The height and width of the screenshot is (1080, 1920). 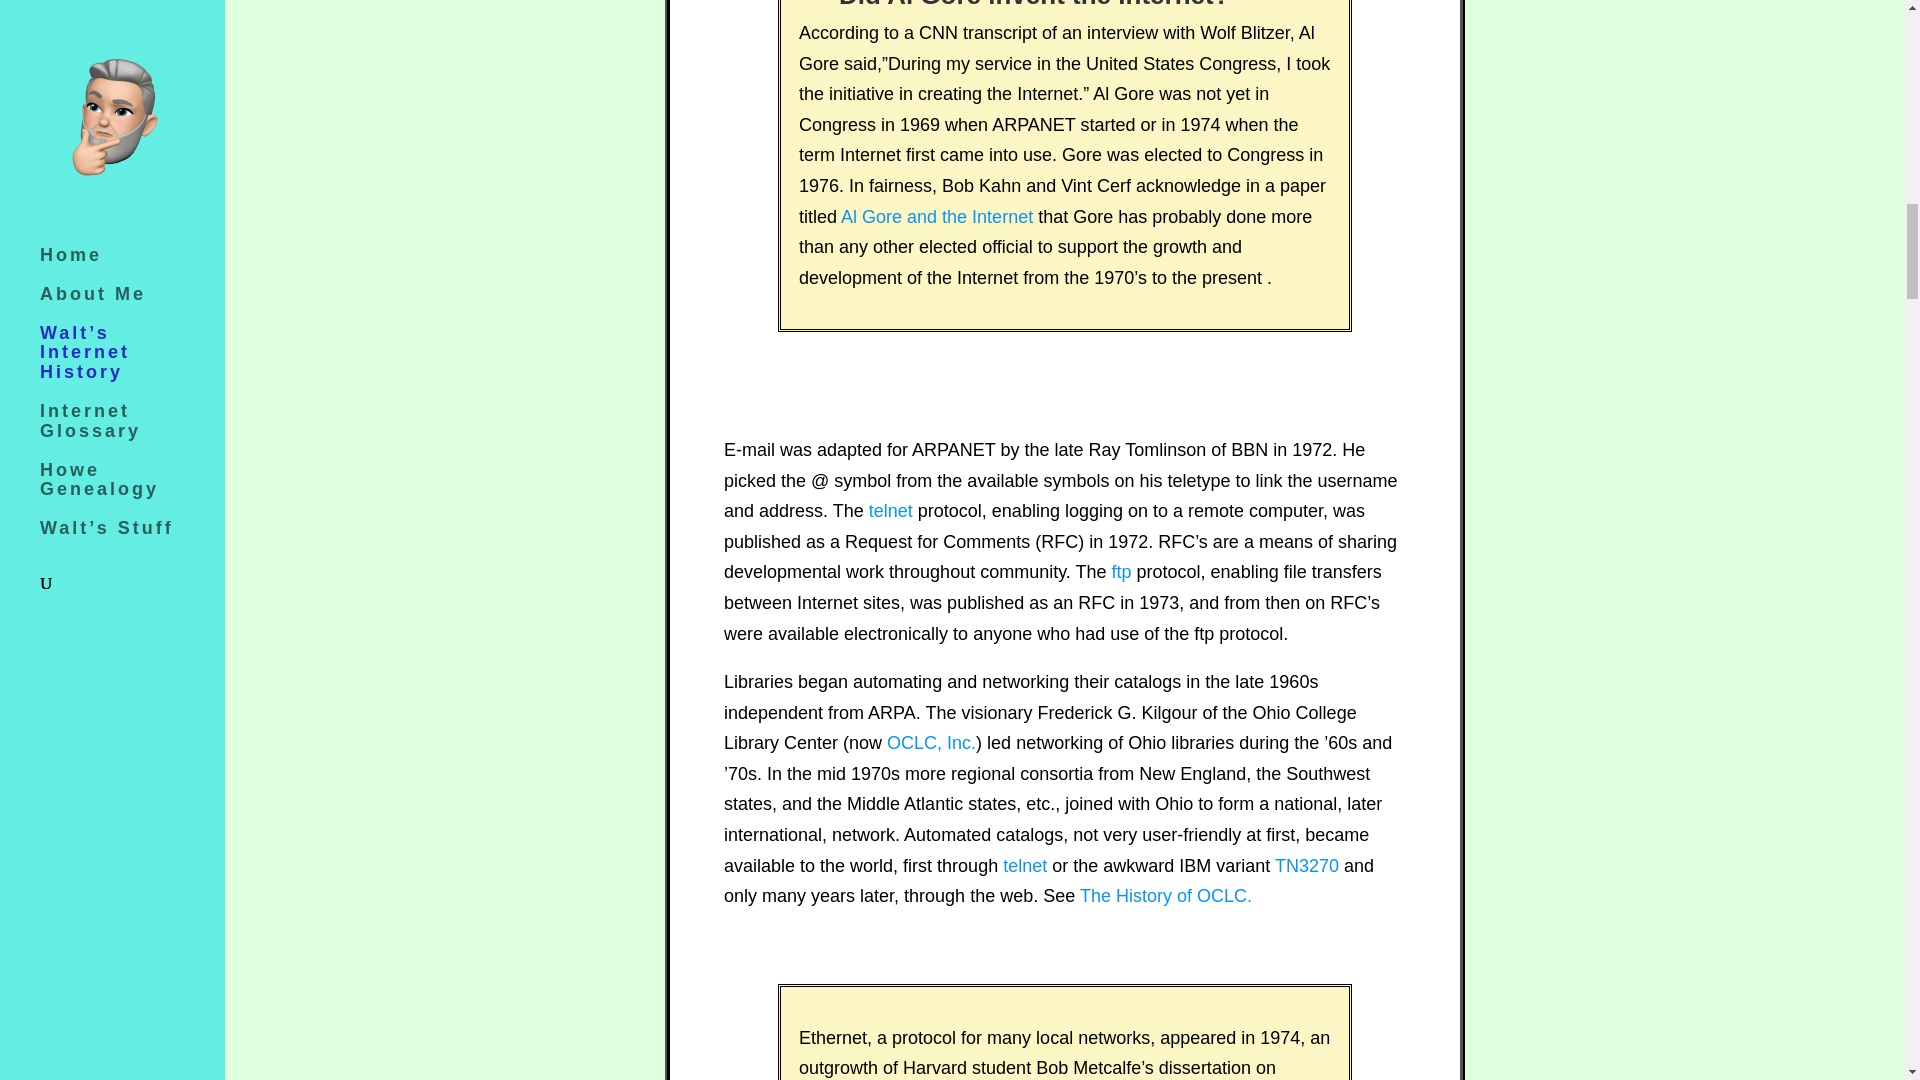 What do you see at coordinates (936, 216) in the screenshot?
I see `Al Gore and the Internet` at bounding box center [936, 216].